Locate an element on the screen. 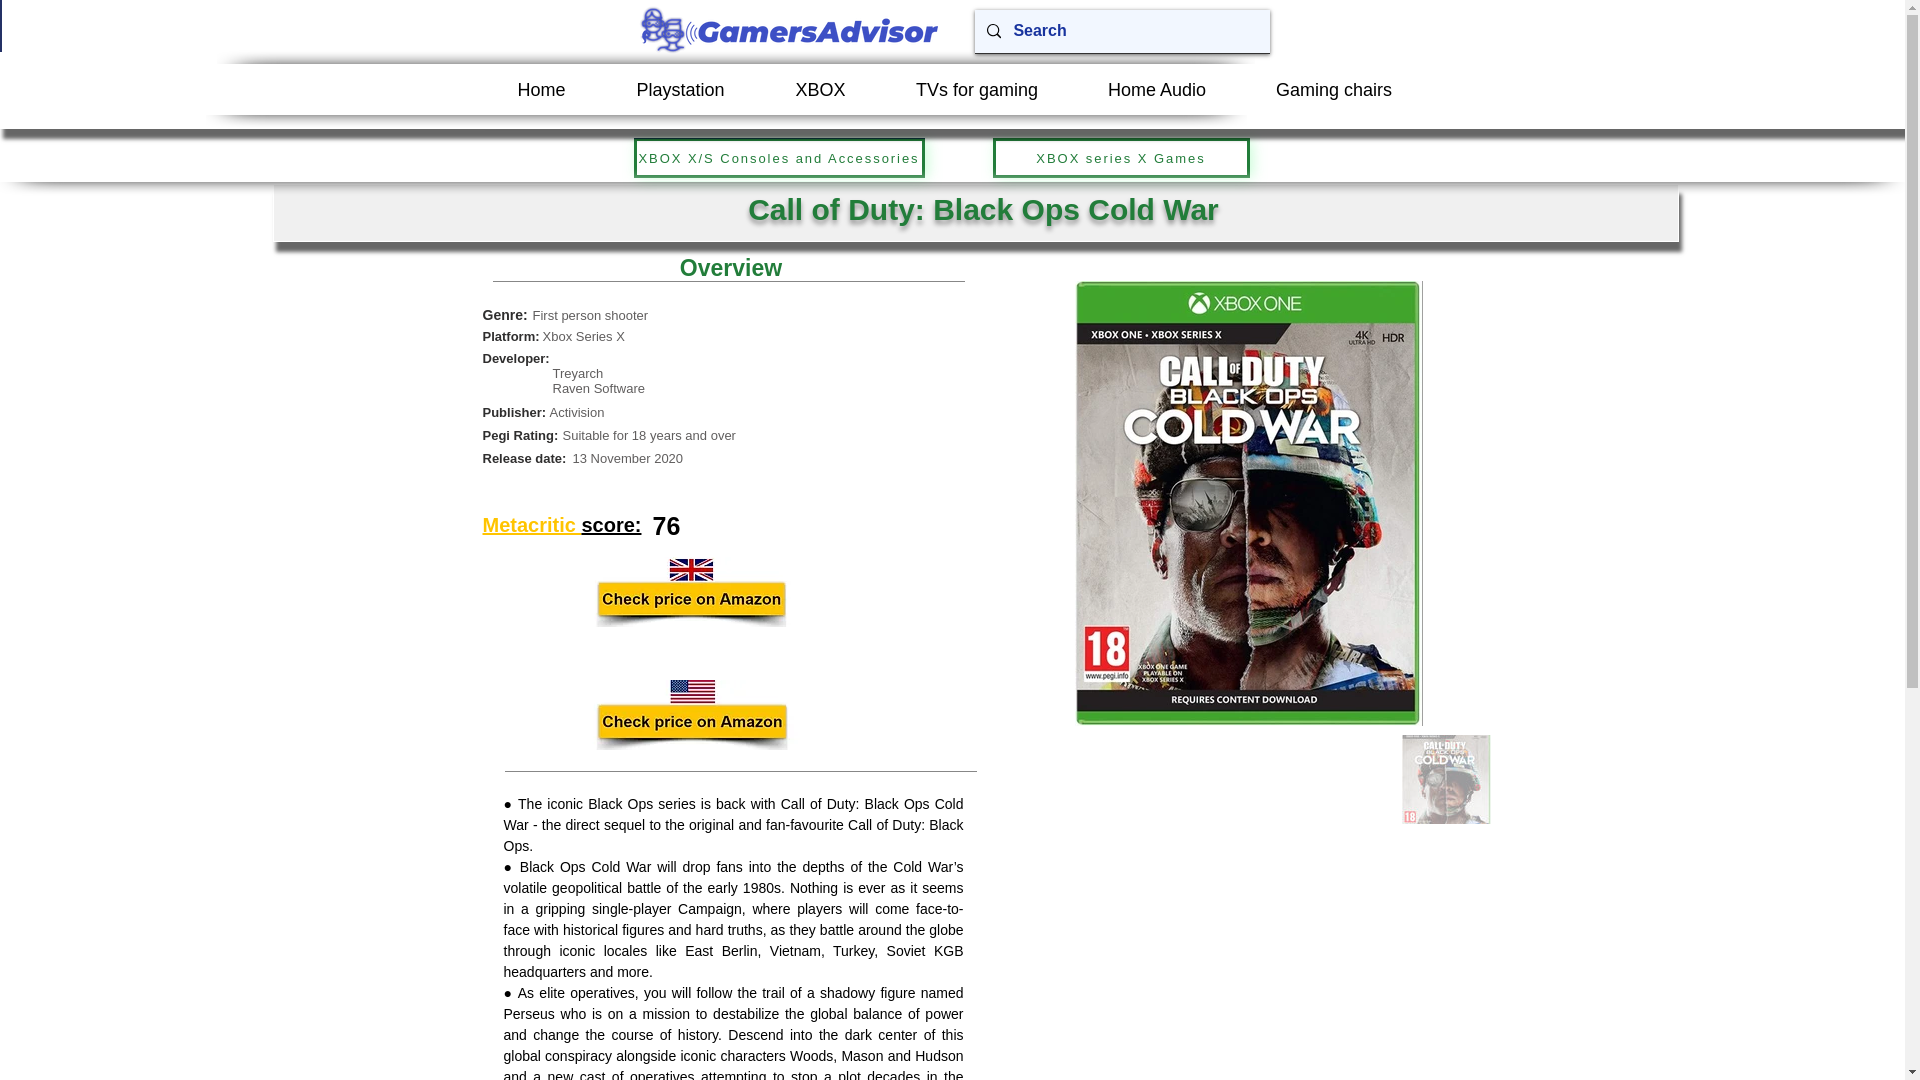 The image size is (1920, 1080). TVs for gaming is located at coordinates (975, 89).